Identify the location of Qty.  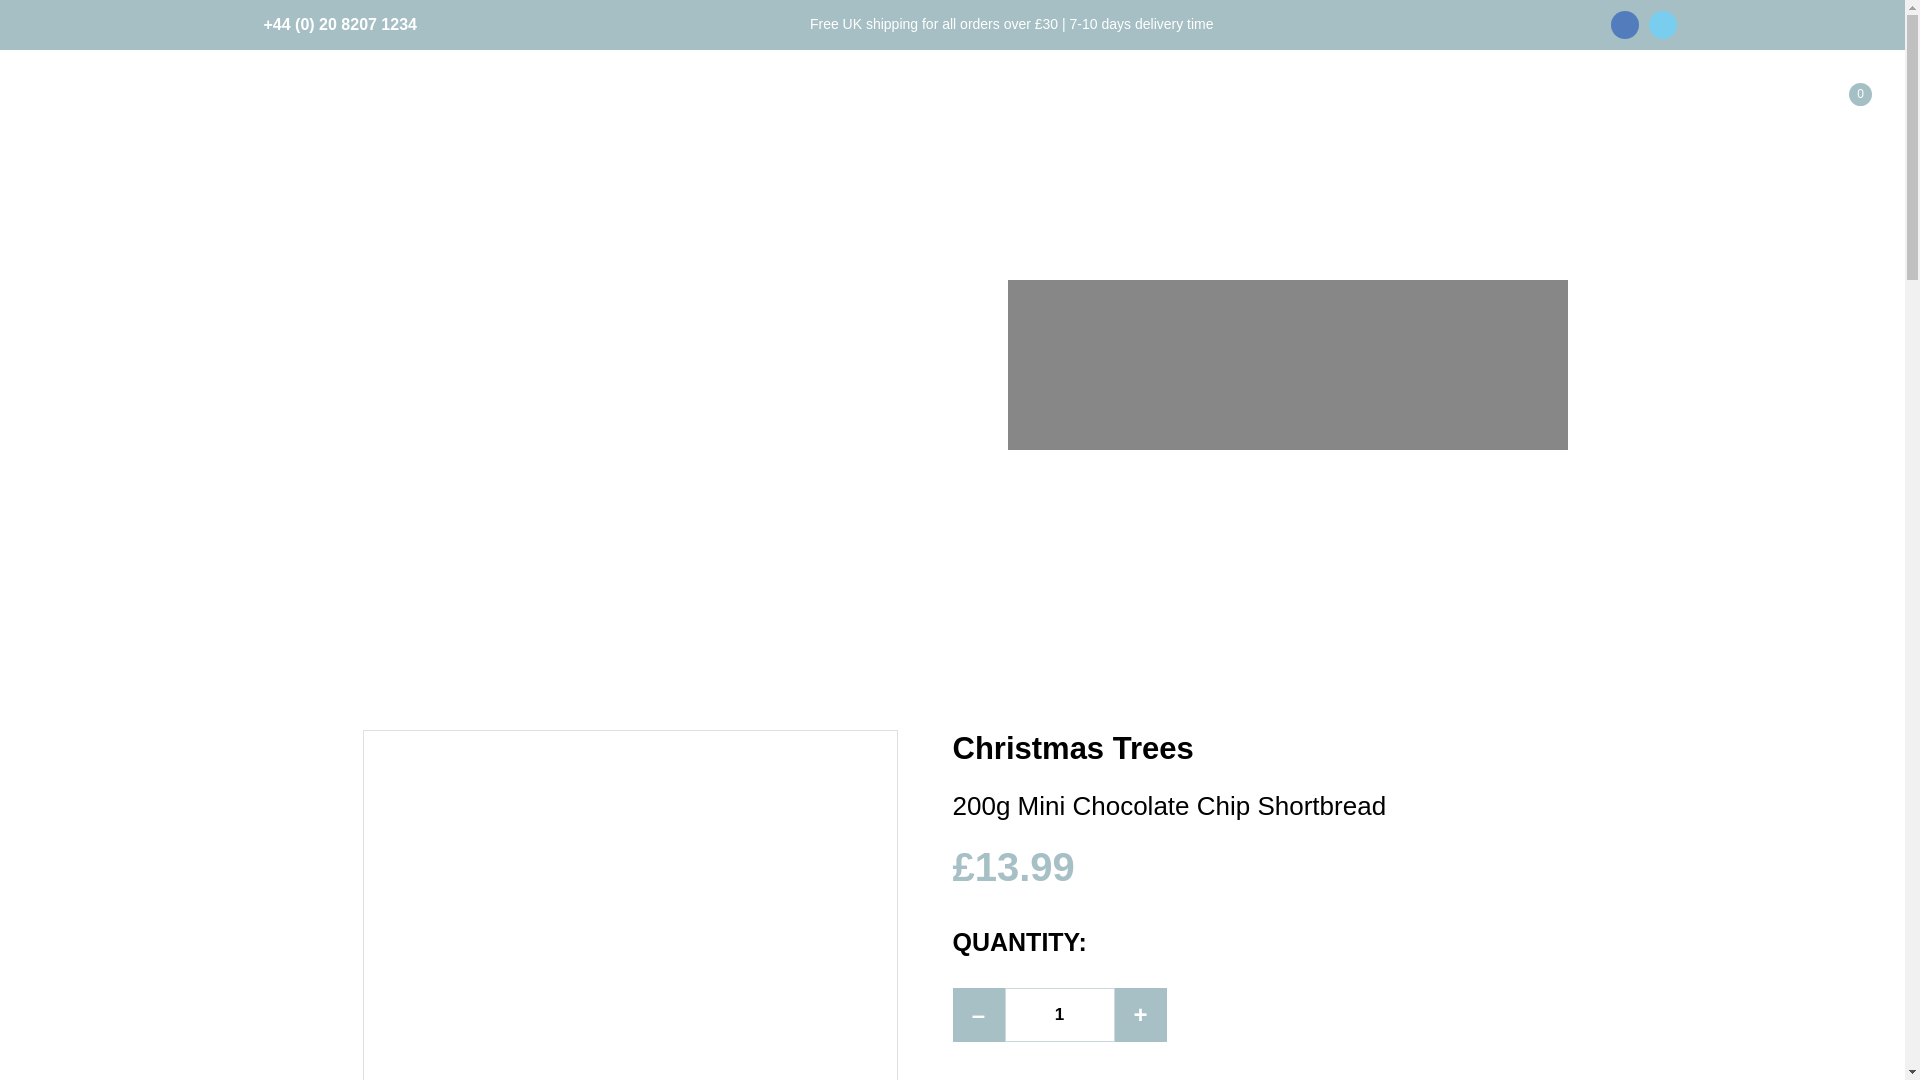
(1058, 1015).